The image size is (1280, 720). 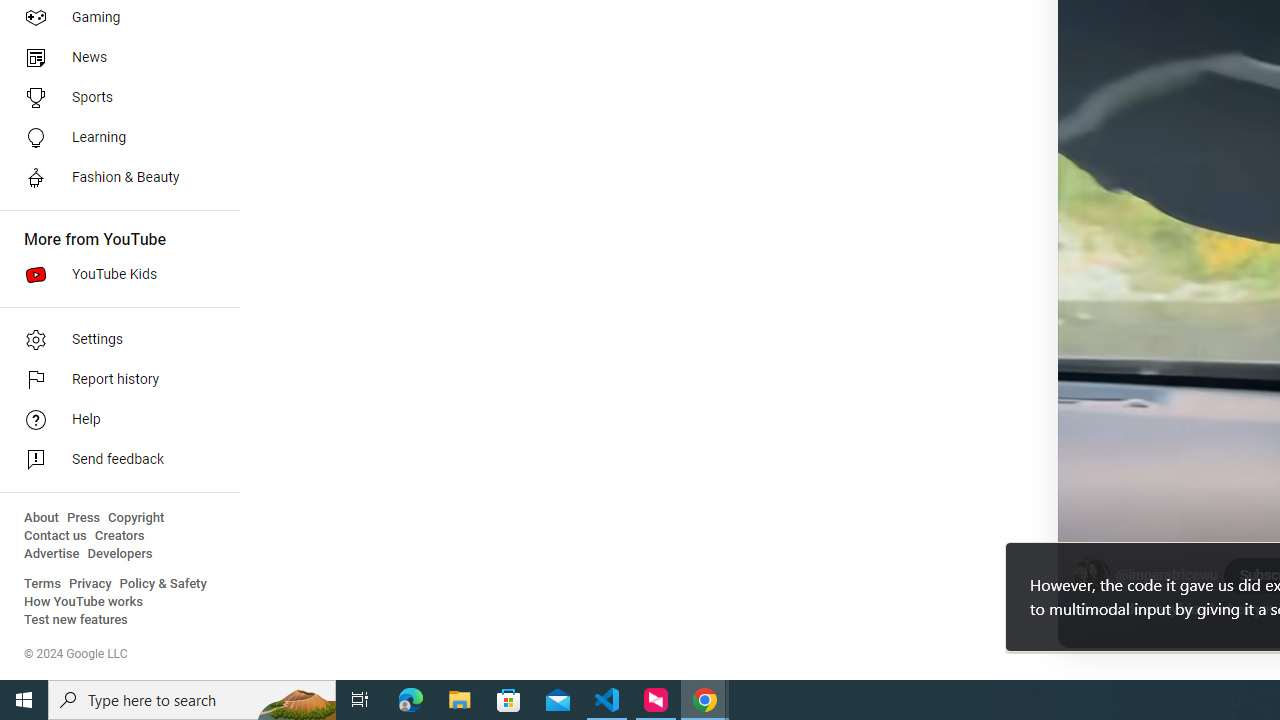 What do you see at coordinates (120, 554) in the screenshot?
I see `Developers` at bounding box center [120, 554].